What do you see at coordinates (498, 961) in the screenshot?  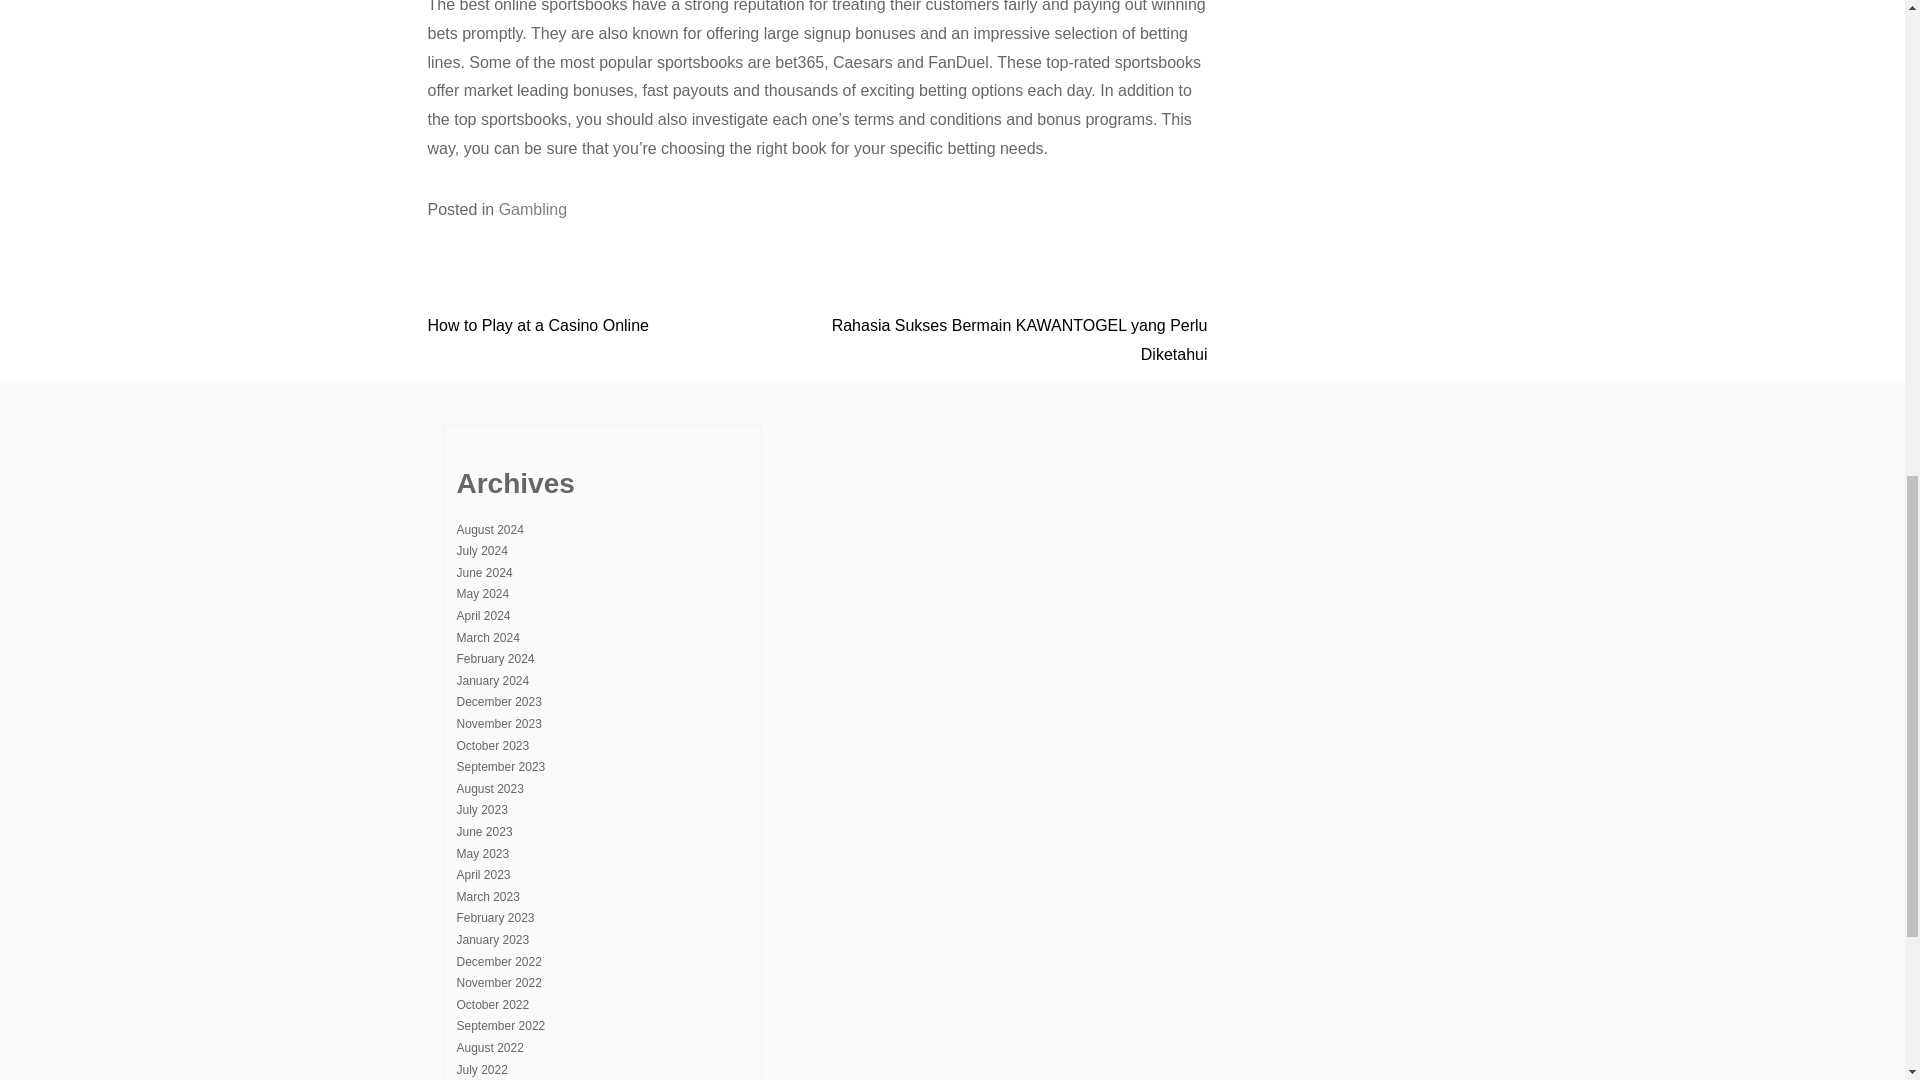 I see `December 2022` at bounding box center [498, 961].